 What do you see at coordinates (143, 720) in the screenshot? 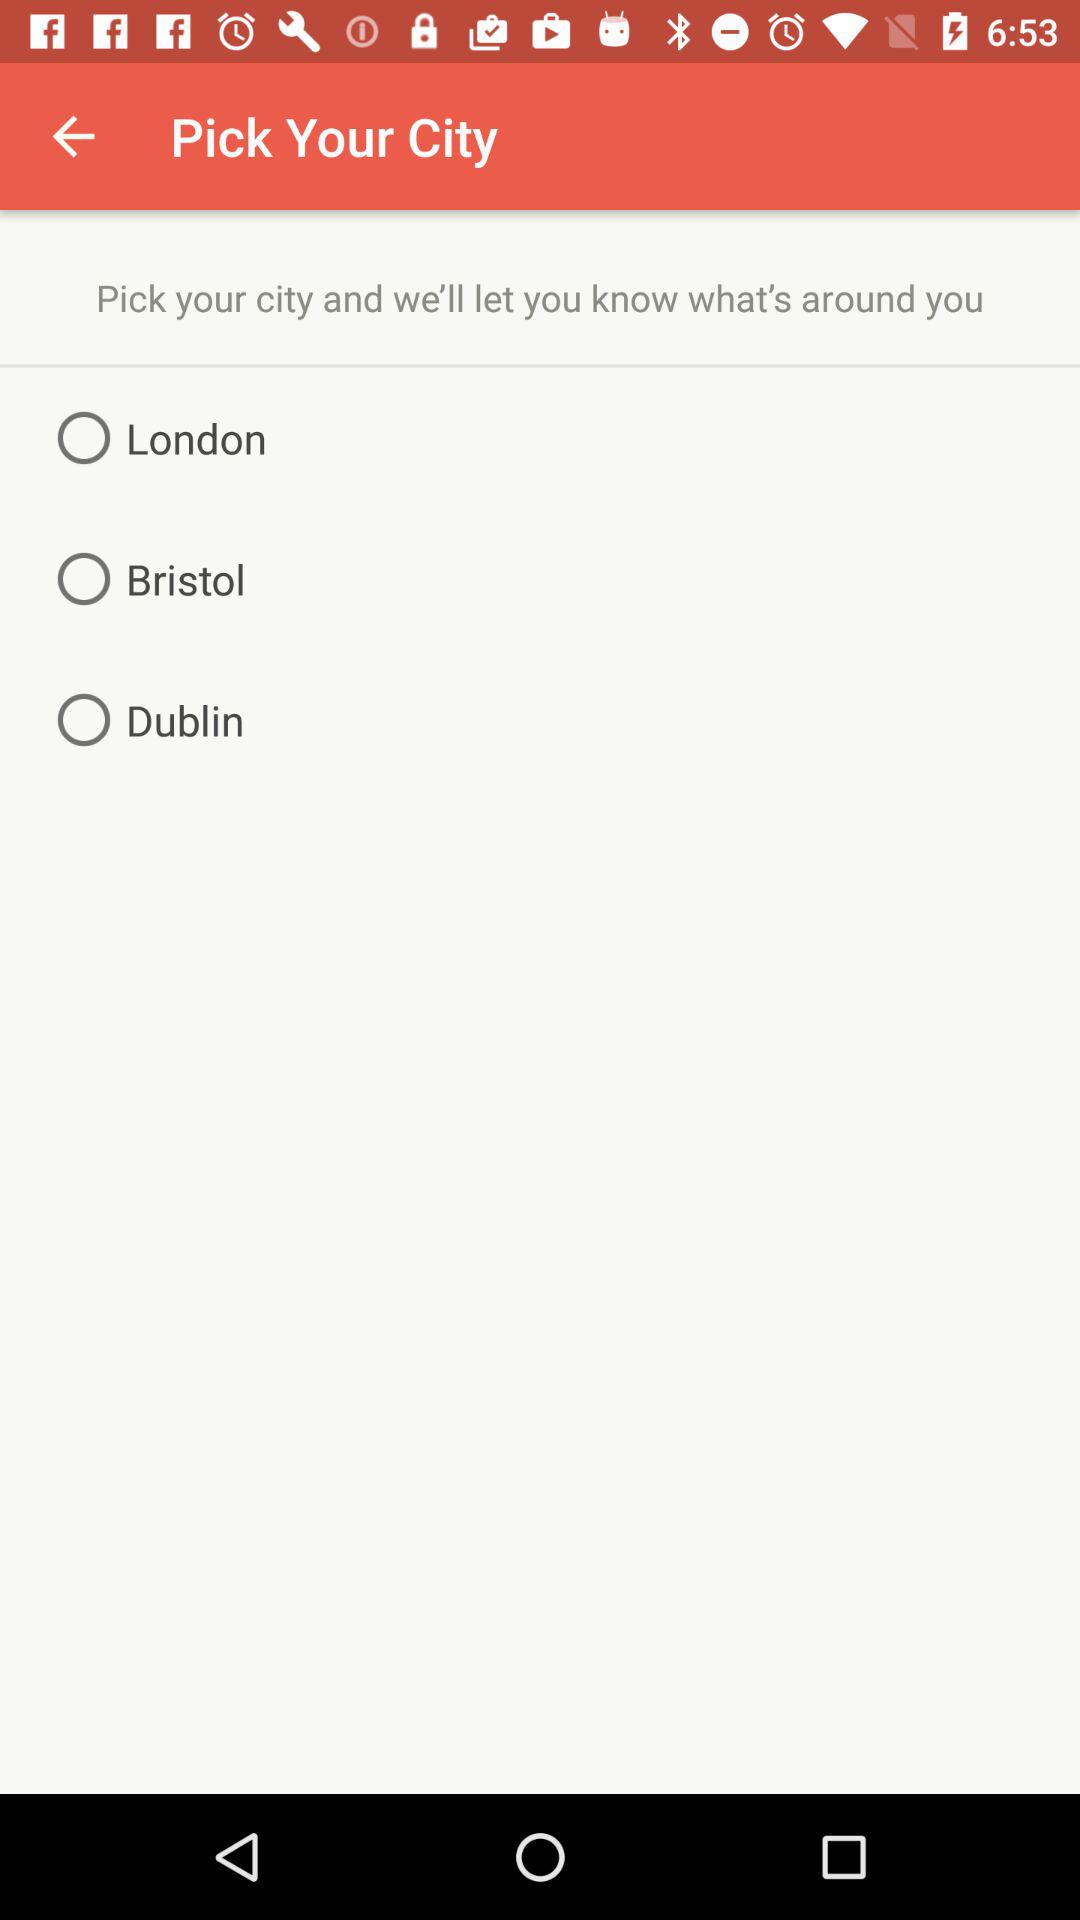
I see `swipe to dublin item` at bounding box center [143, 720].